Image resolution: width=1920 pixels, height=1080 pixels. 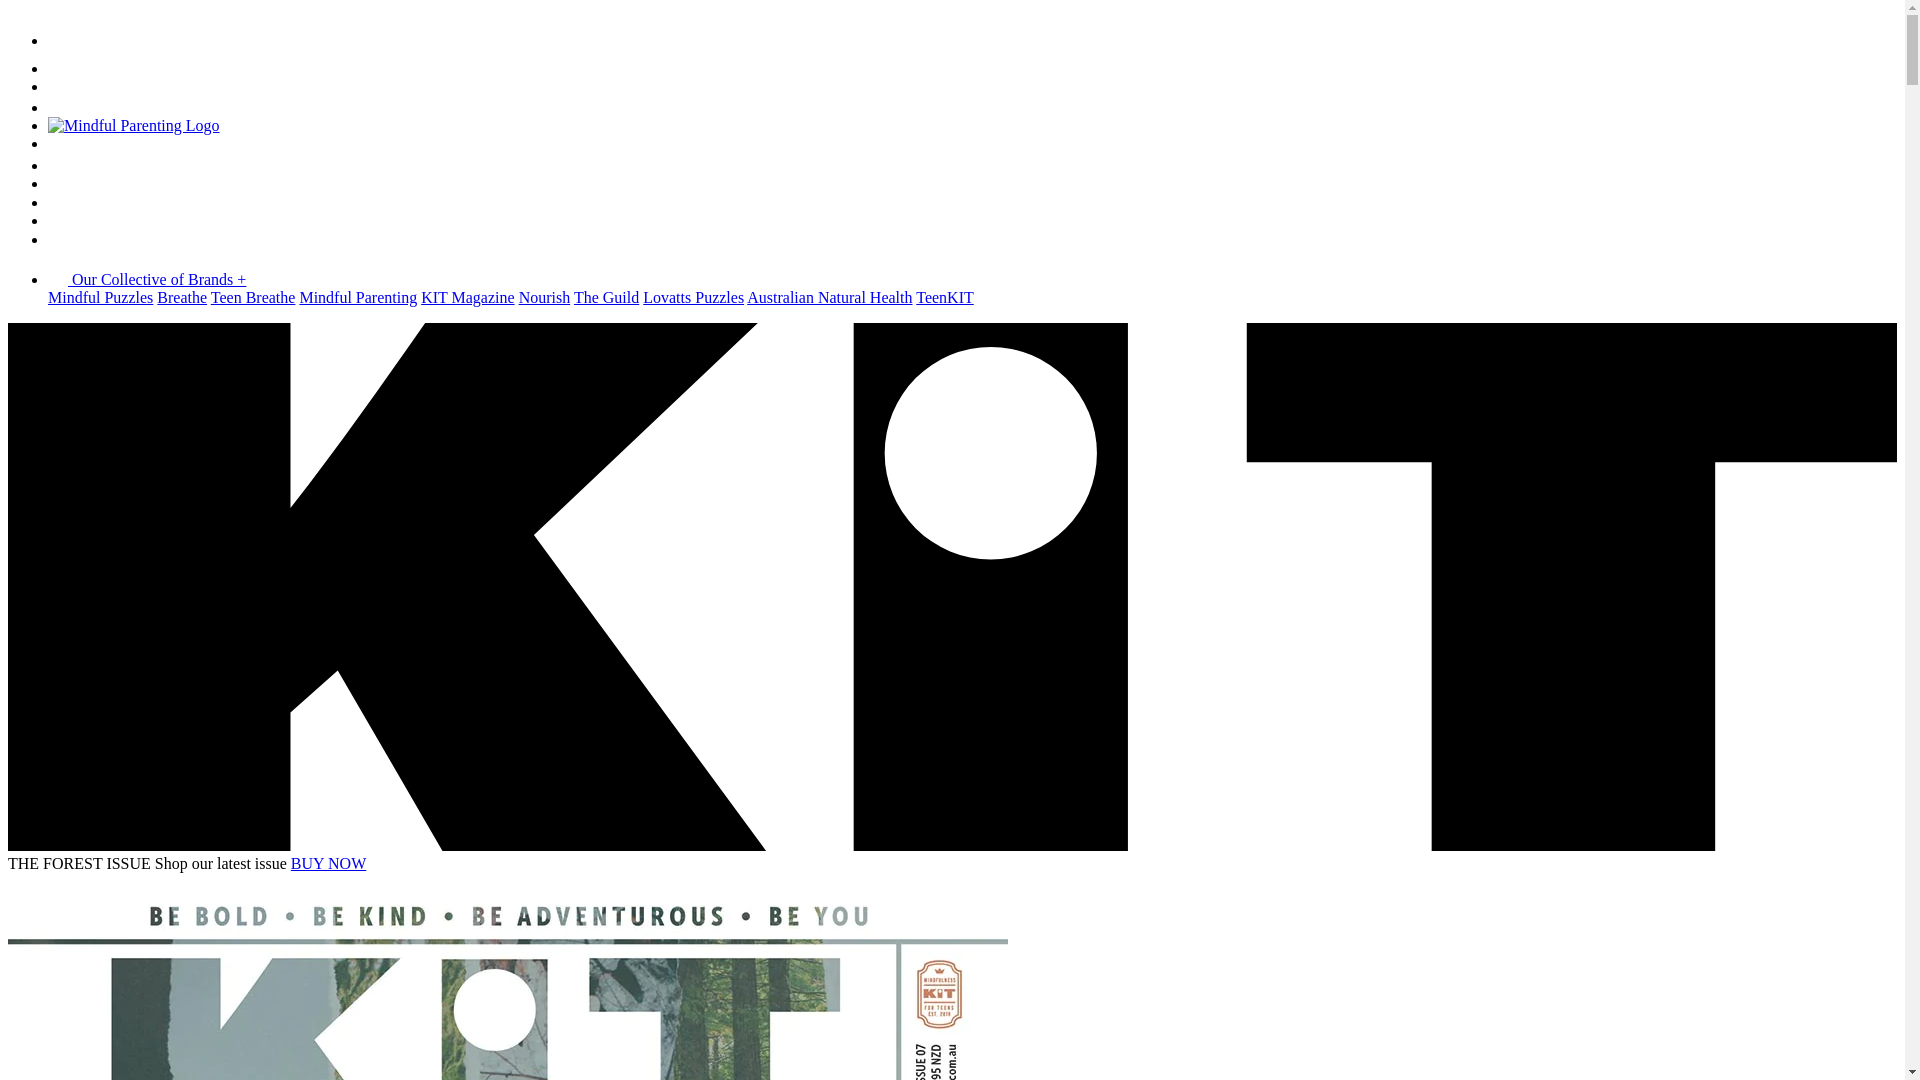 What do you see at coordinates (694, 298) in the screenshot?
I see `Lovatts Puzzles` at bounding box center [694, 298].